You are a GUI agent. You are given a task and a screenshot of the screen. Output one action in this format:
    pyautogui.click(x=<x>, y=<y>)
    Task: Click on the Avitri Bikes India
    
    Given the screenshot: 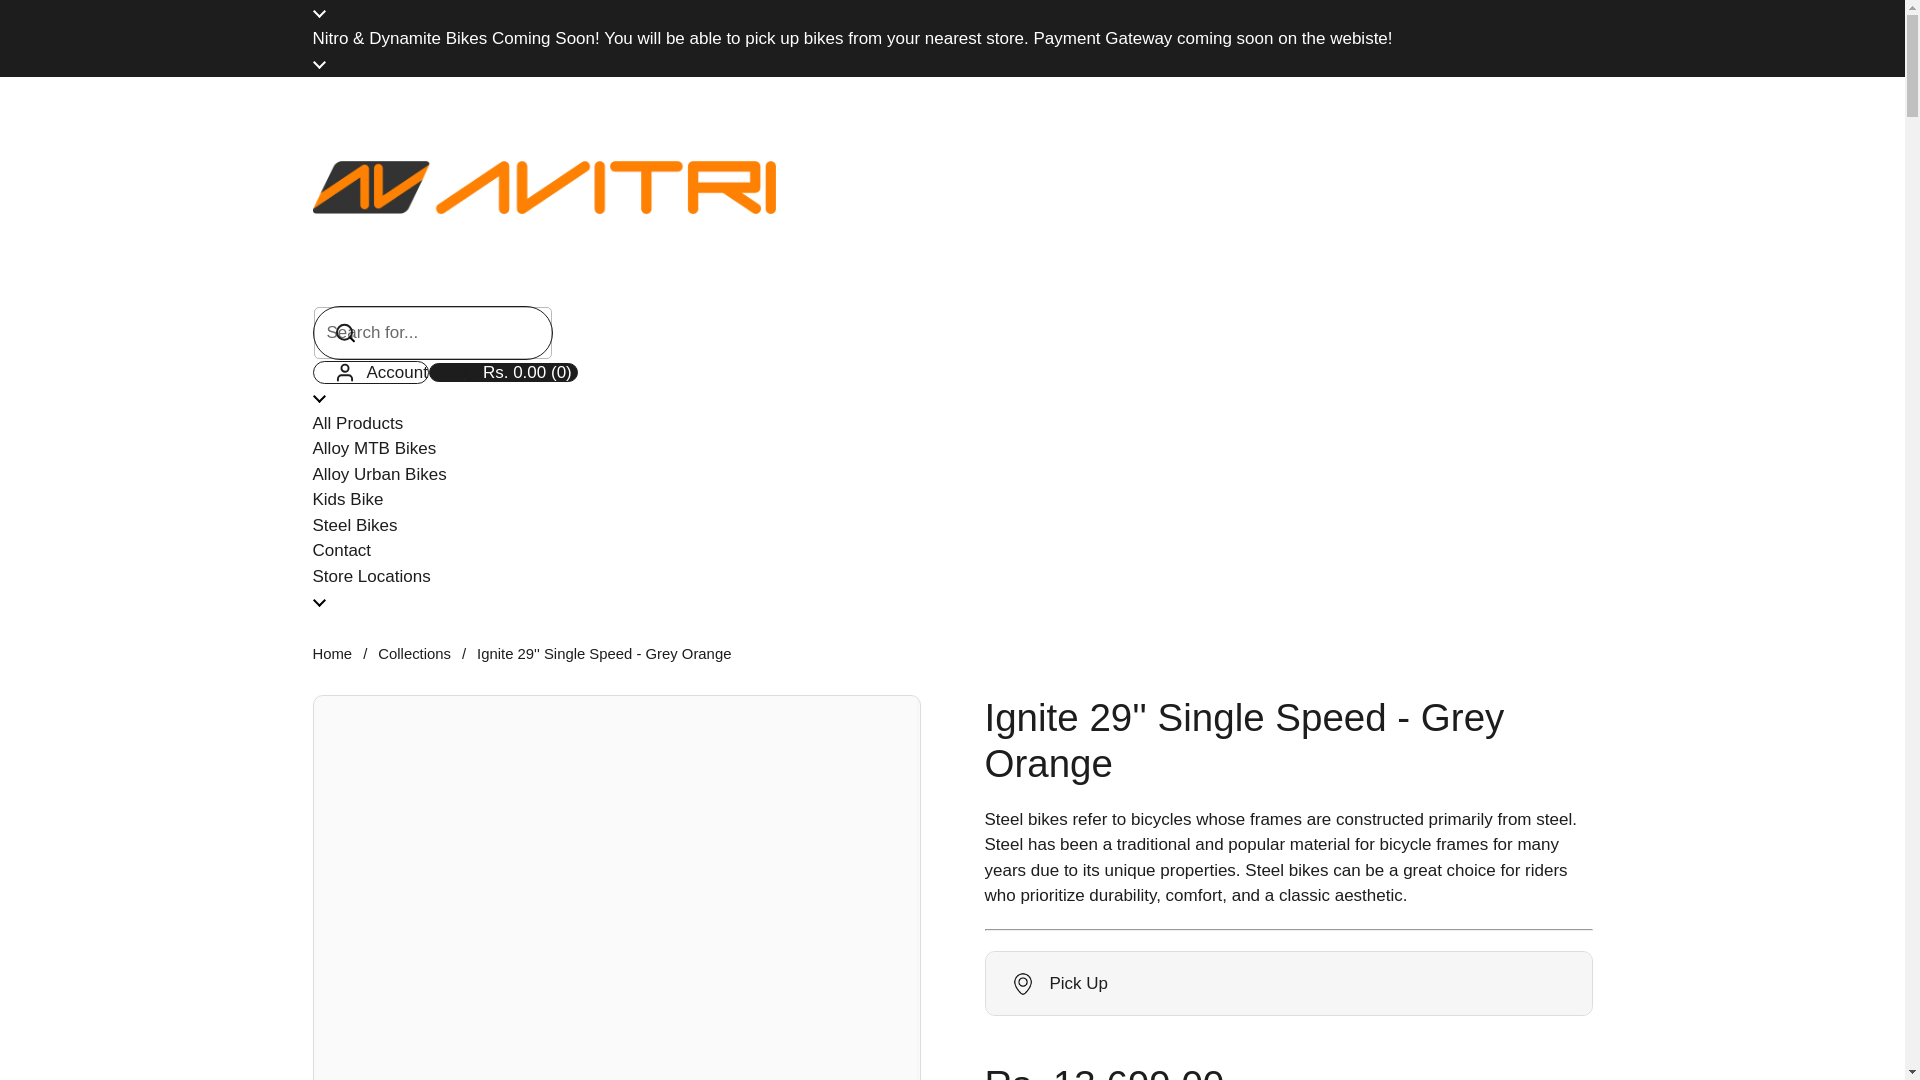 What is the action you would take?
    pyautogui.click(x=346, y=500)
    